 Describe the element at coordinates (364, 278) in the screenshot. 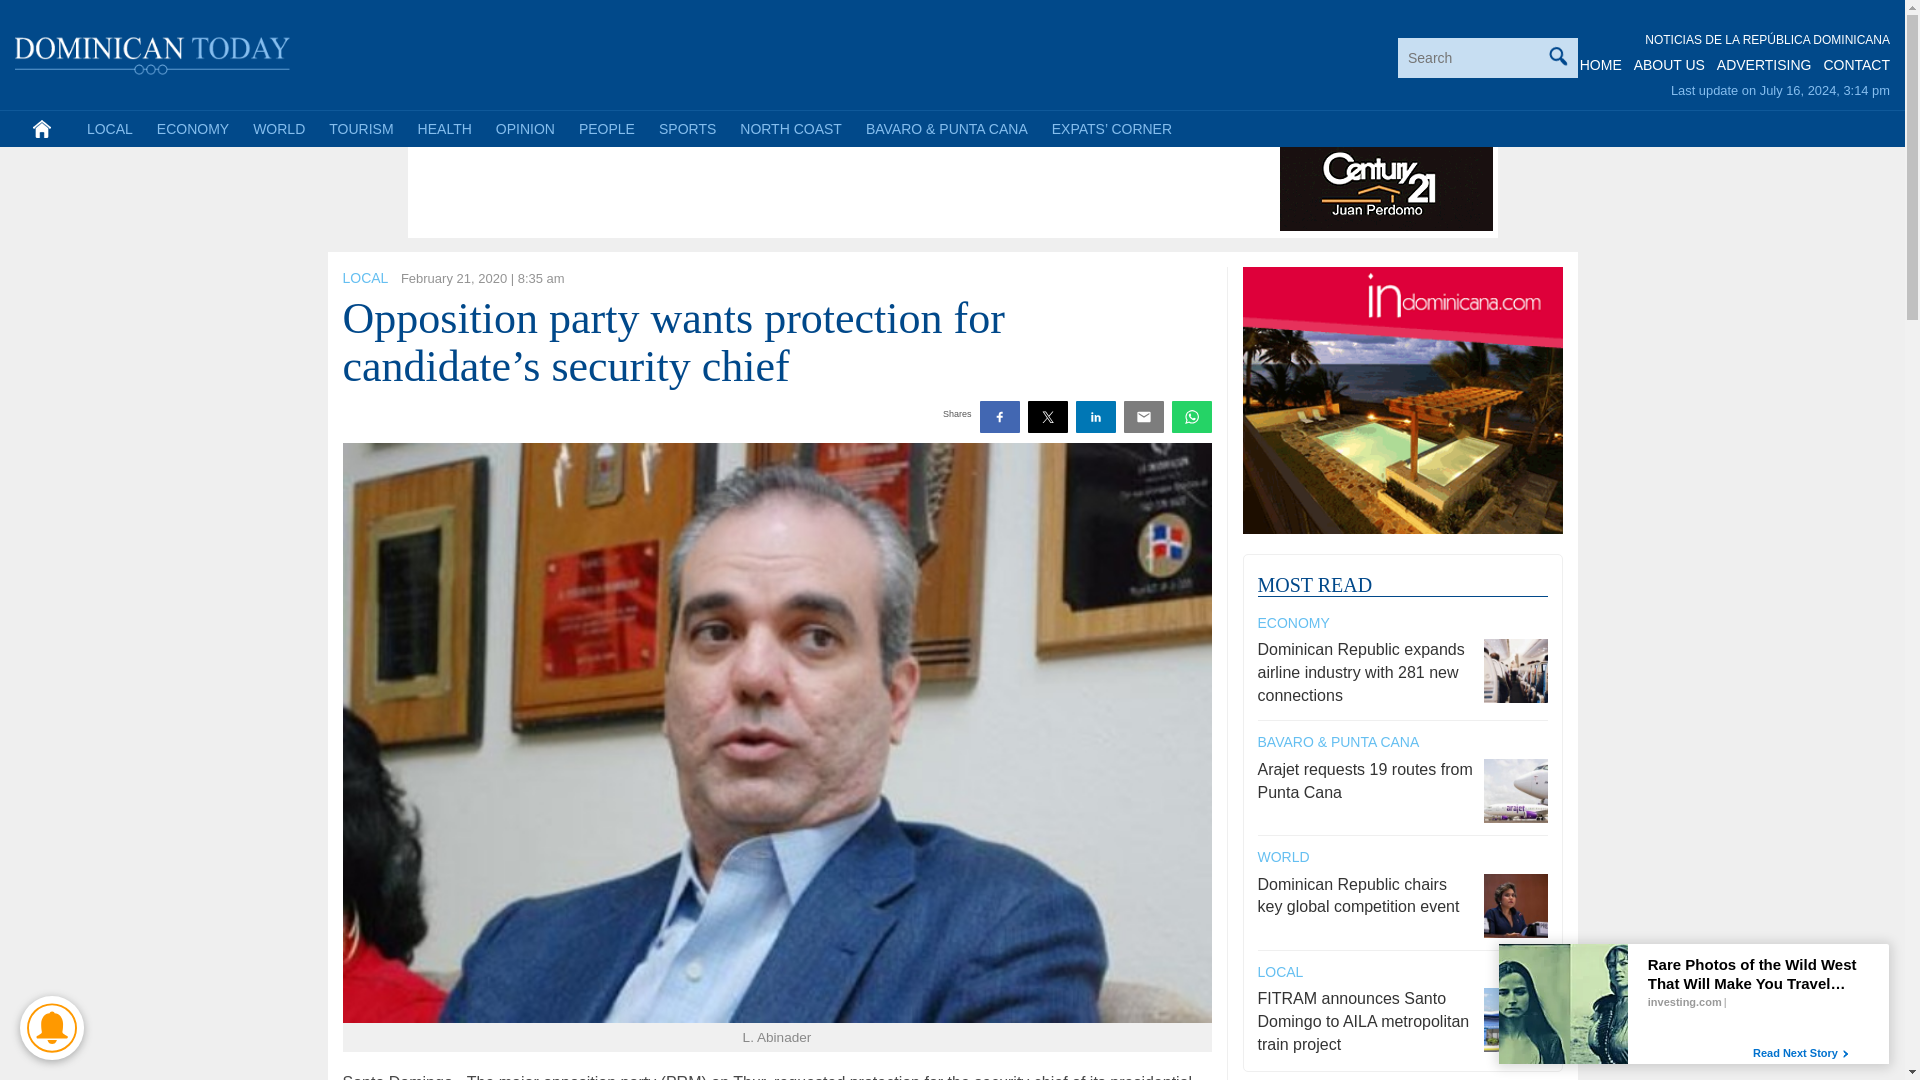

I see `LOCAL` at that location.